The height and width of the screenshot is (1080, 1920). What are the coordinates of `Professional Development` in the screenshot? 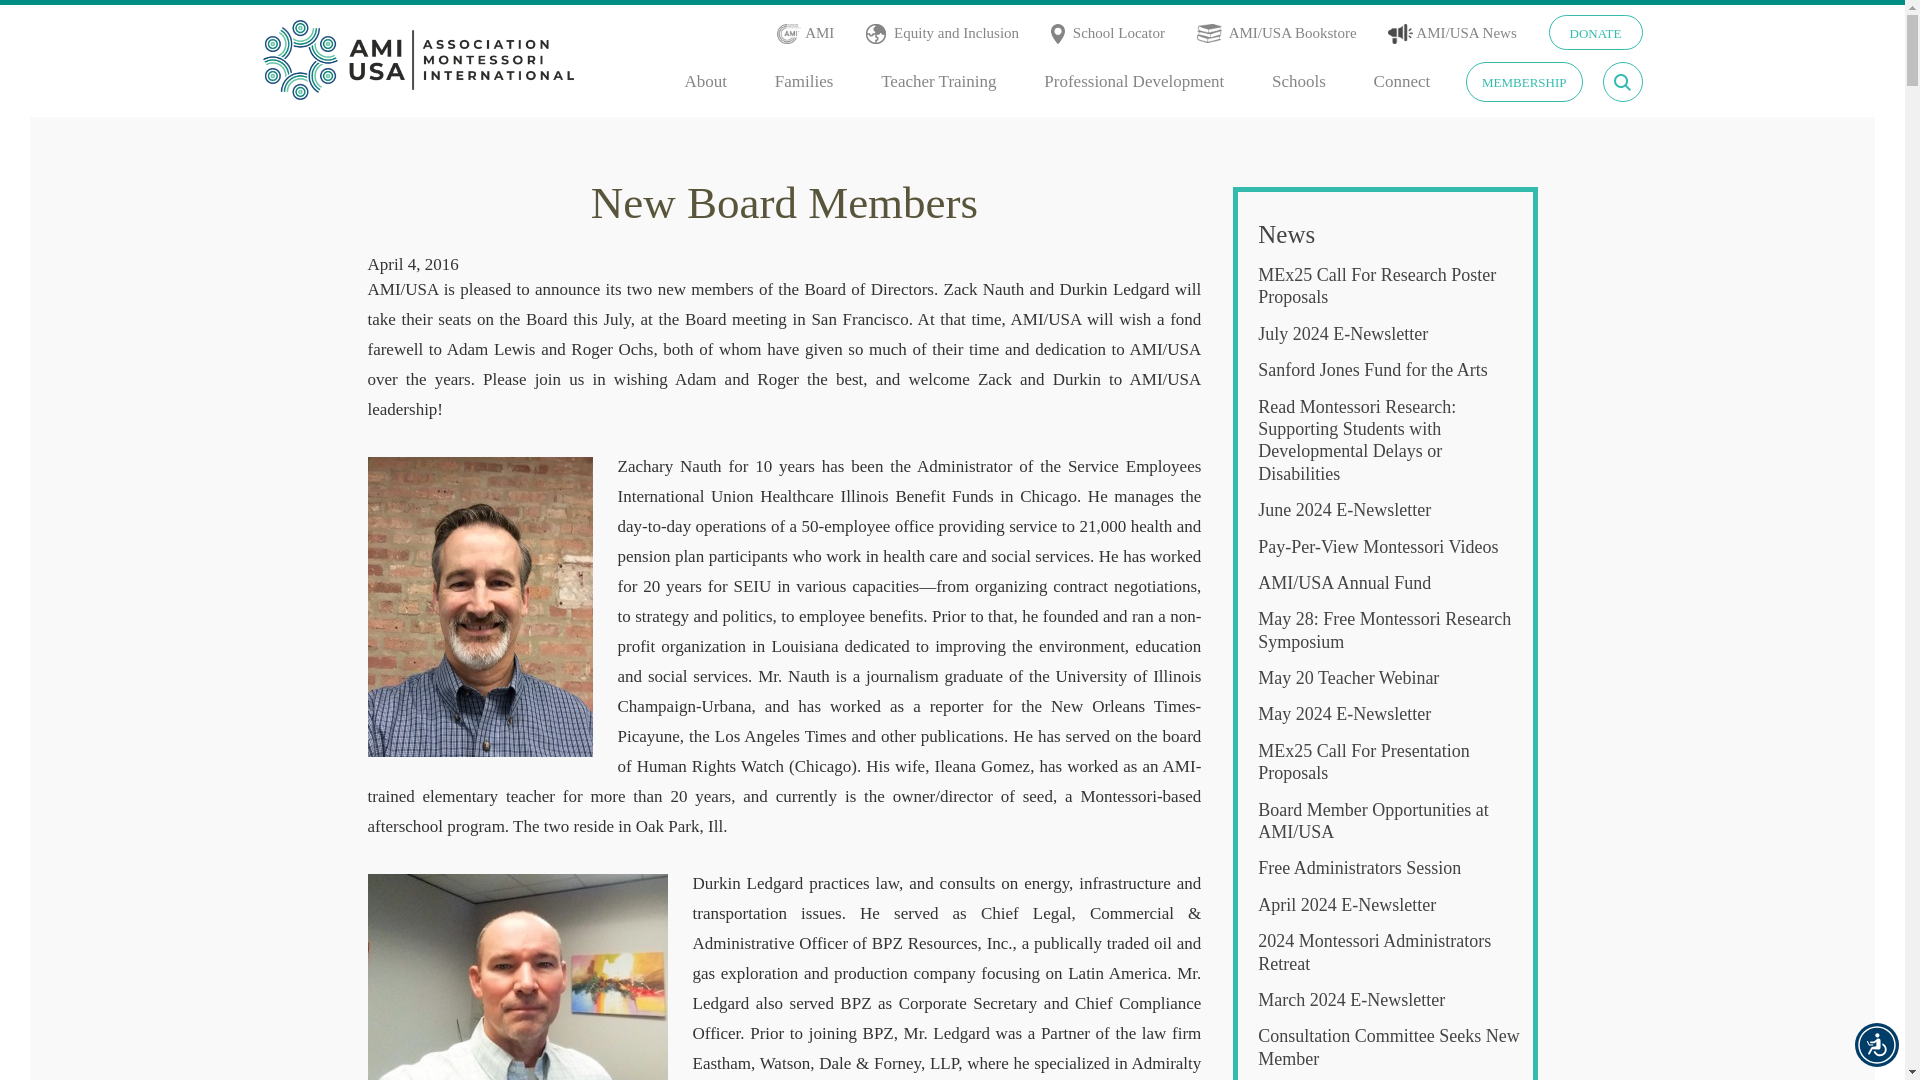 It's located at (1134, 82).